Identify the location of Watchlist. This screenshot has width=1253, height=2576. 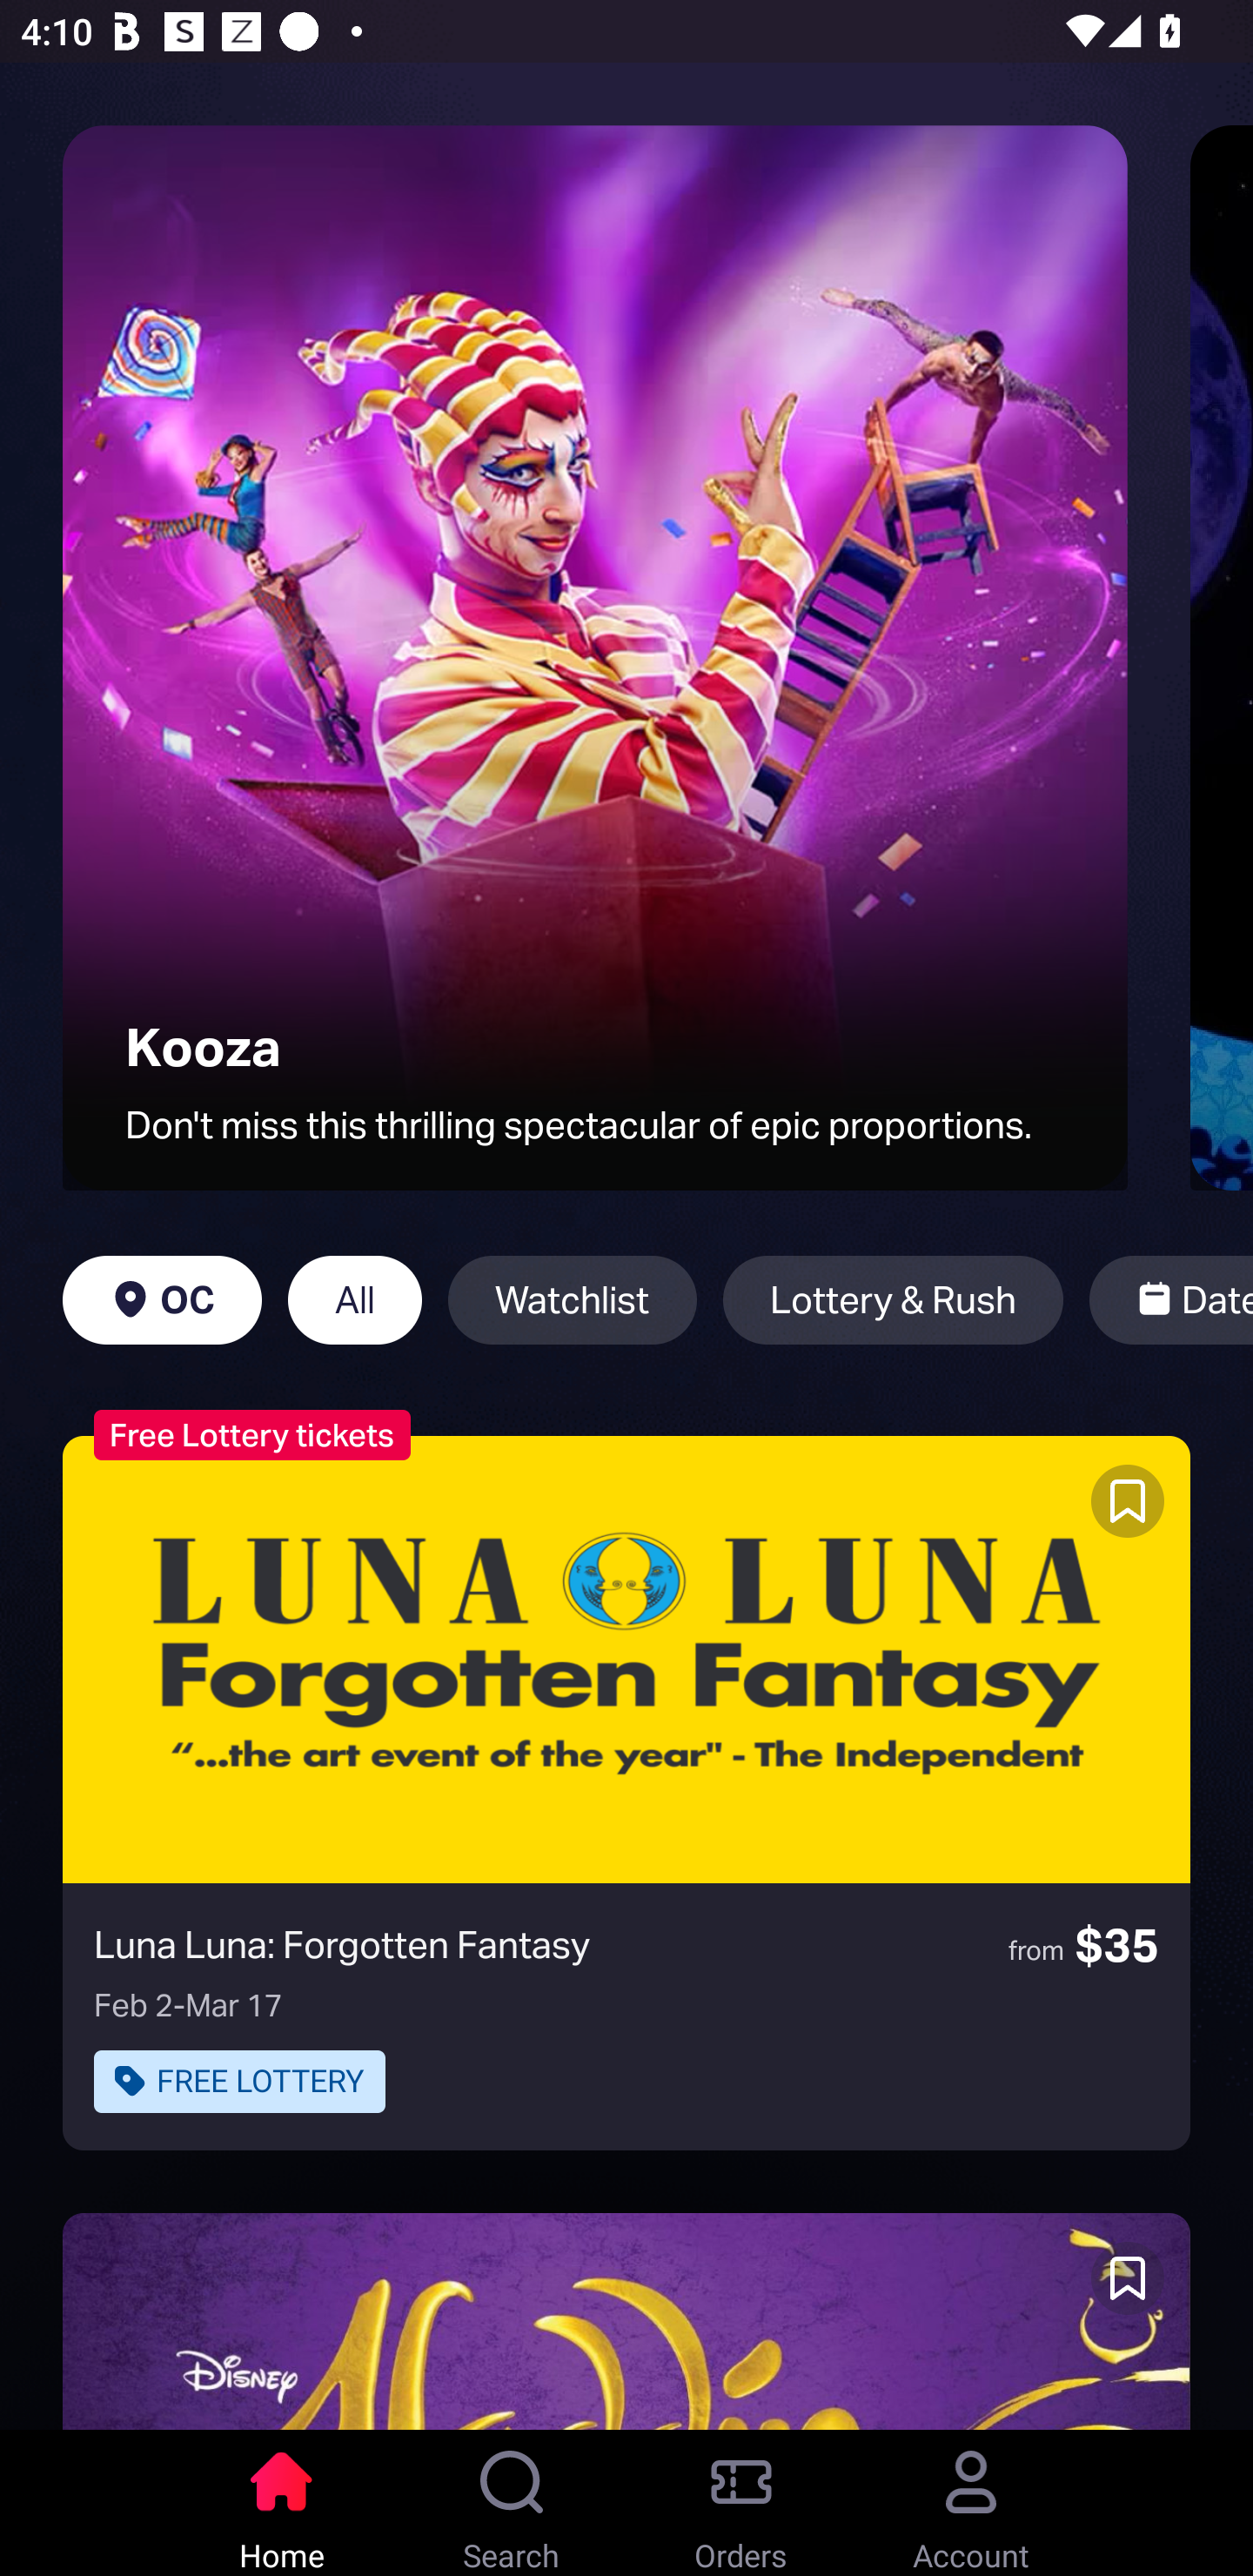
(573, 1300).